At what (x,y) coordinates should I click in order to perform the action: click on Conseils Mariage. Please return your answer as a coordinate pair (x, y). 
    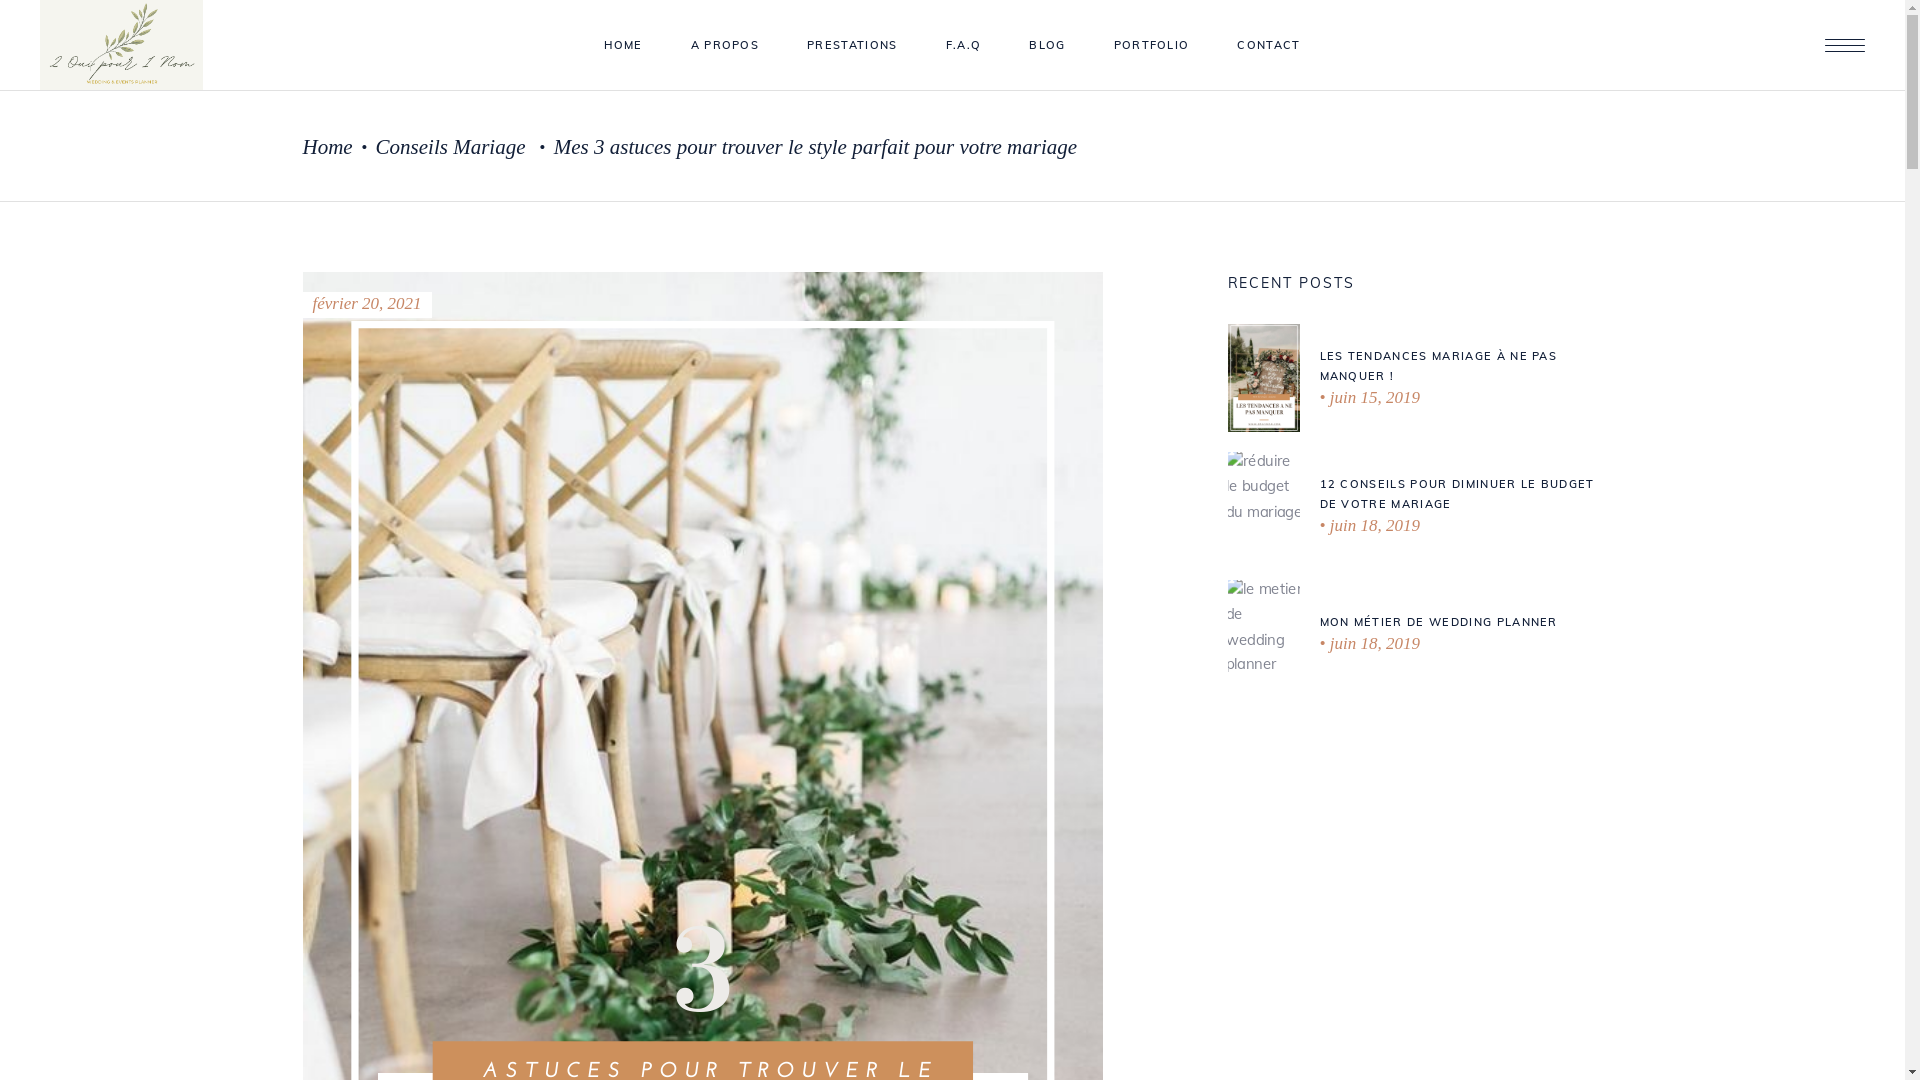
    Looking at the image, I should click on (451, 148).